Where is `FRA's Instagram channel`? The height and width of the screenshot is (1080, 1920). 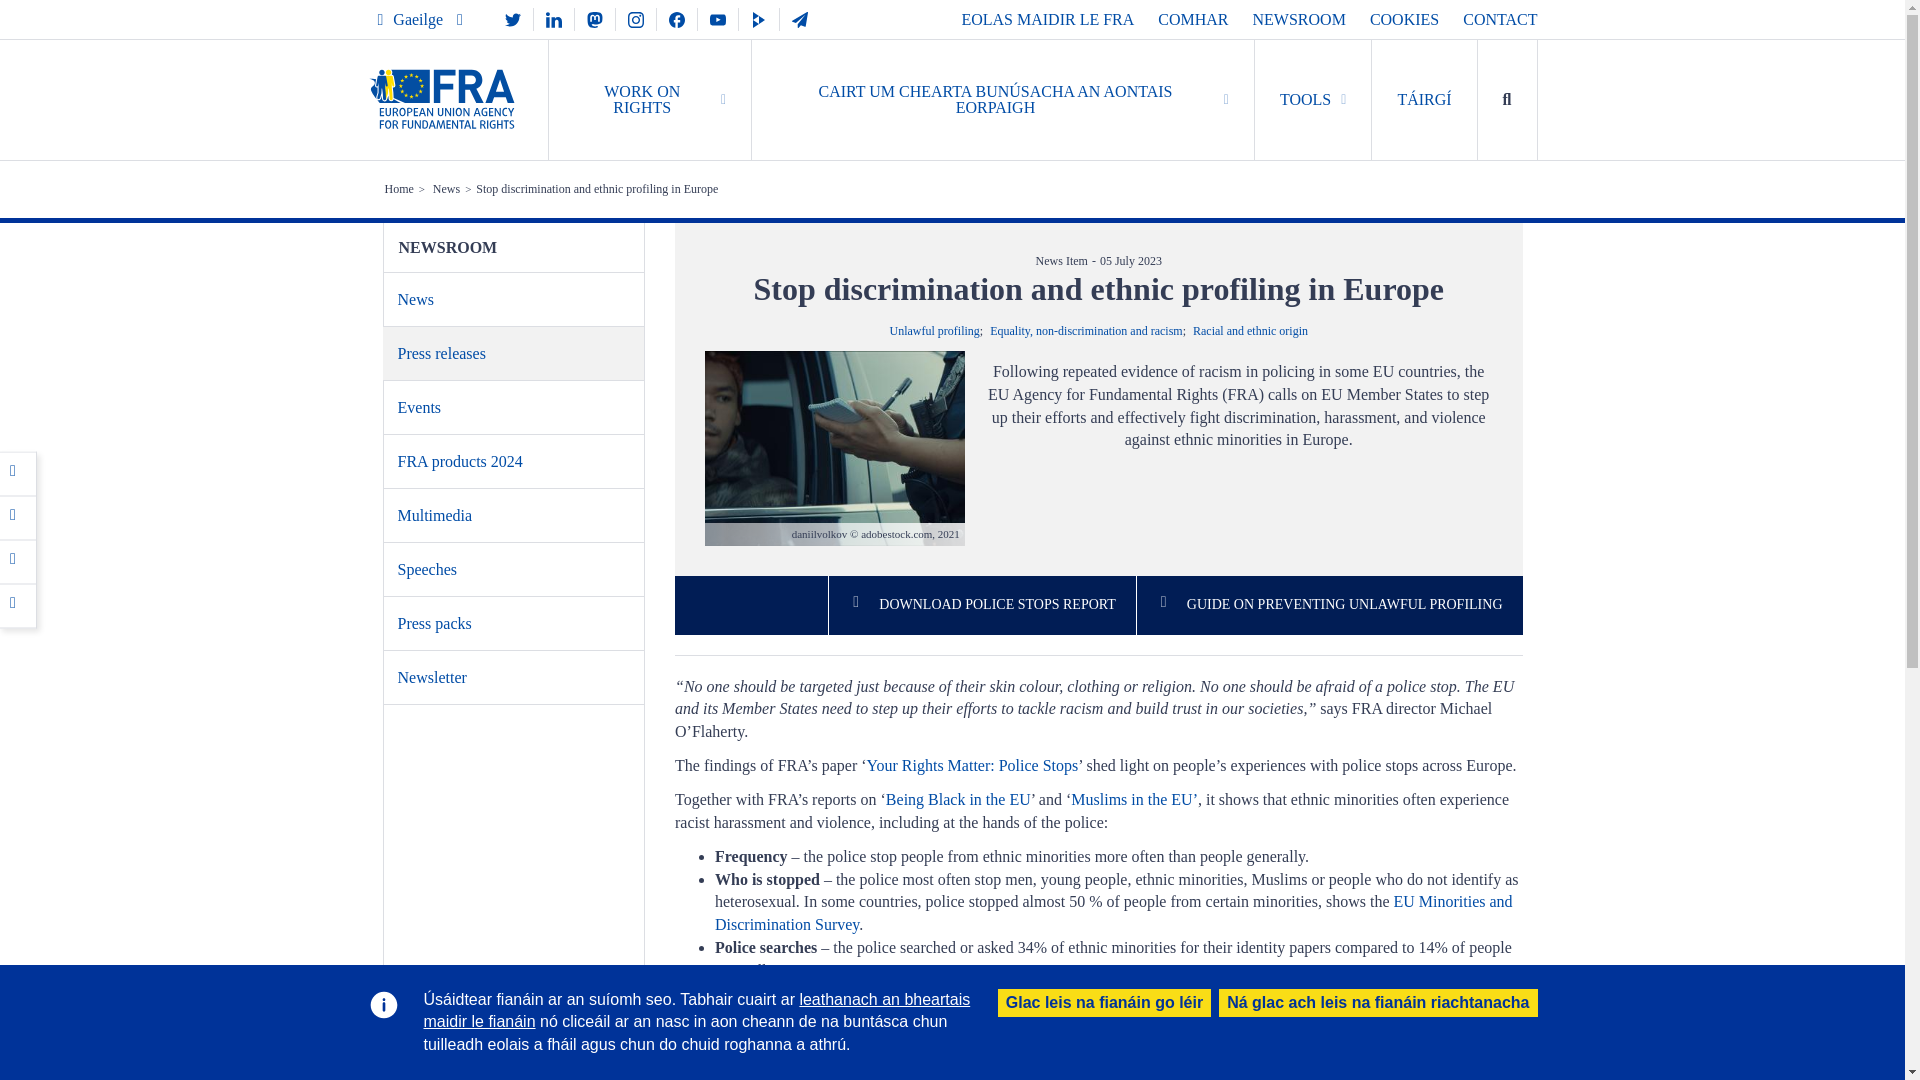 FRA's Instagram channel is located at coordinates (636, 18).